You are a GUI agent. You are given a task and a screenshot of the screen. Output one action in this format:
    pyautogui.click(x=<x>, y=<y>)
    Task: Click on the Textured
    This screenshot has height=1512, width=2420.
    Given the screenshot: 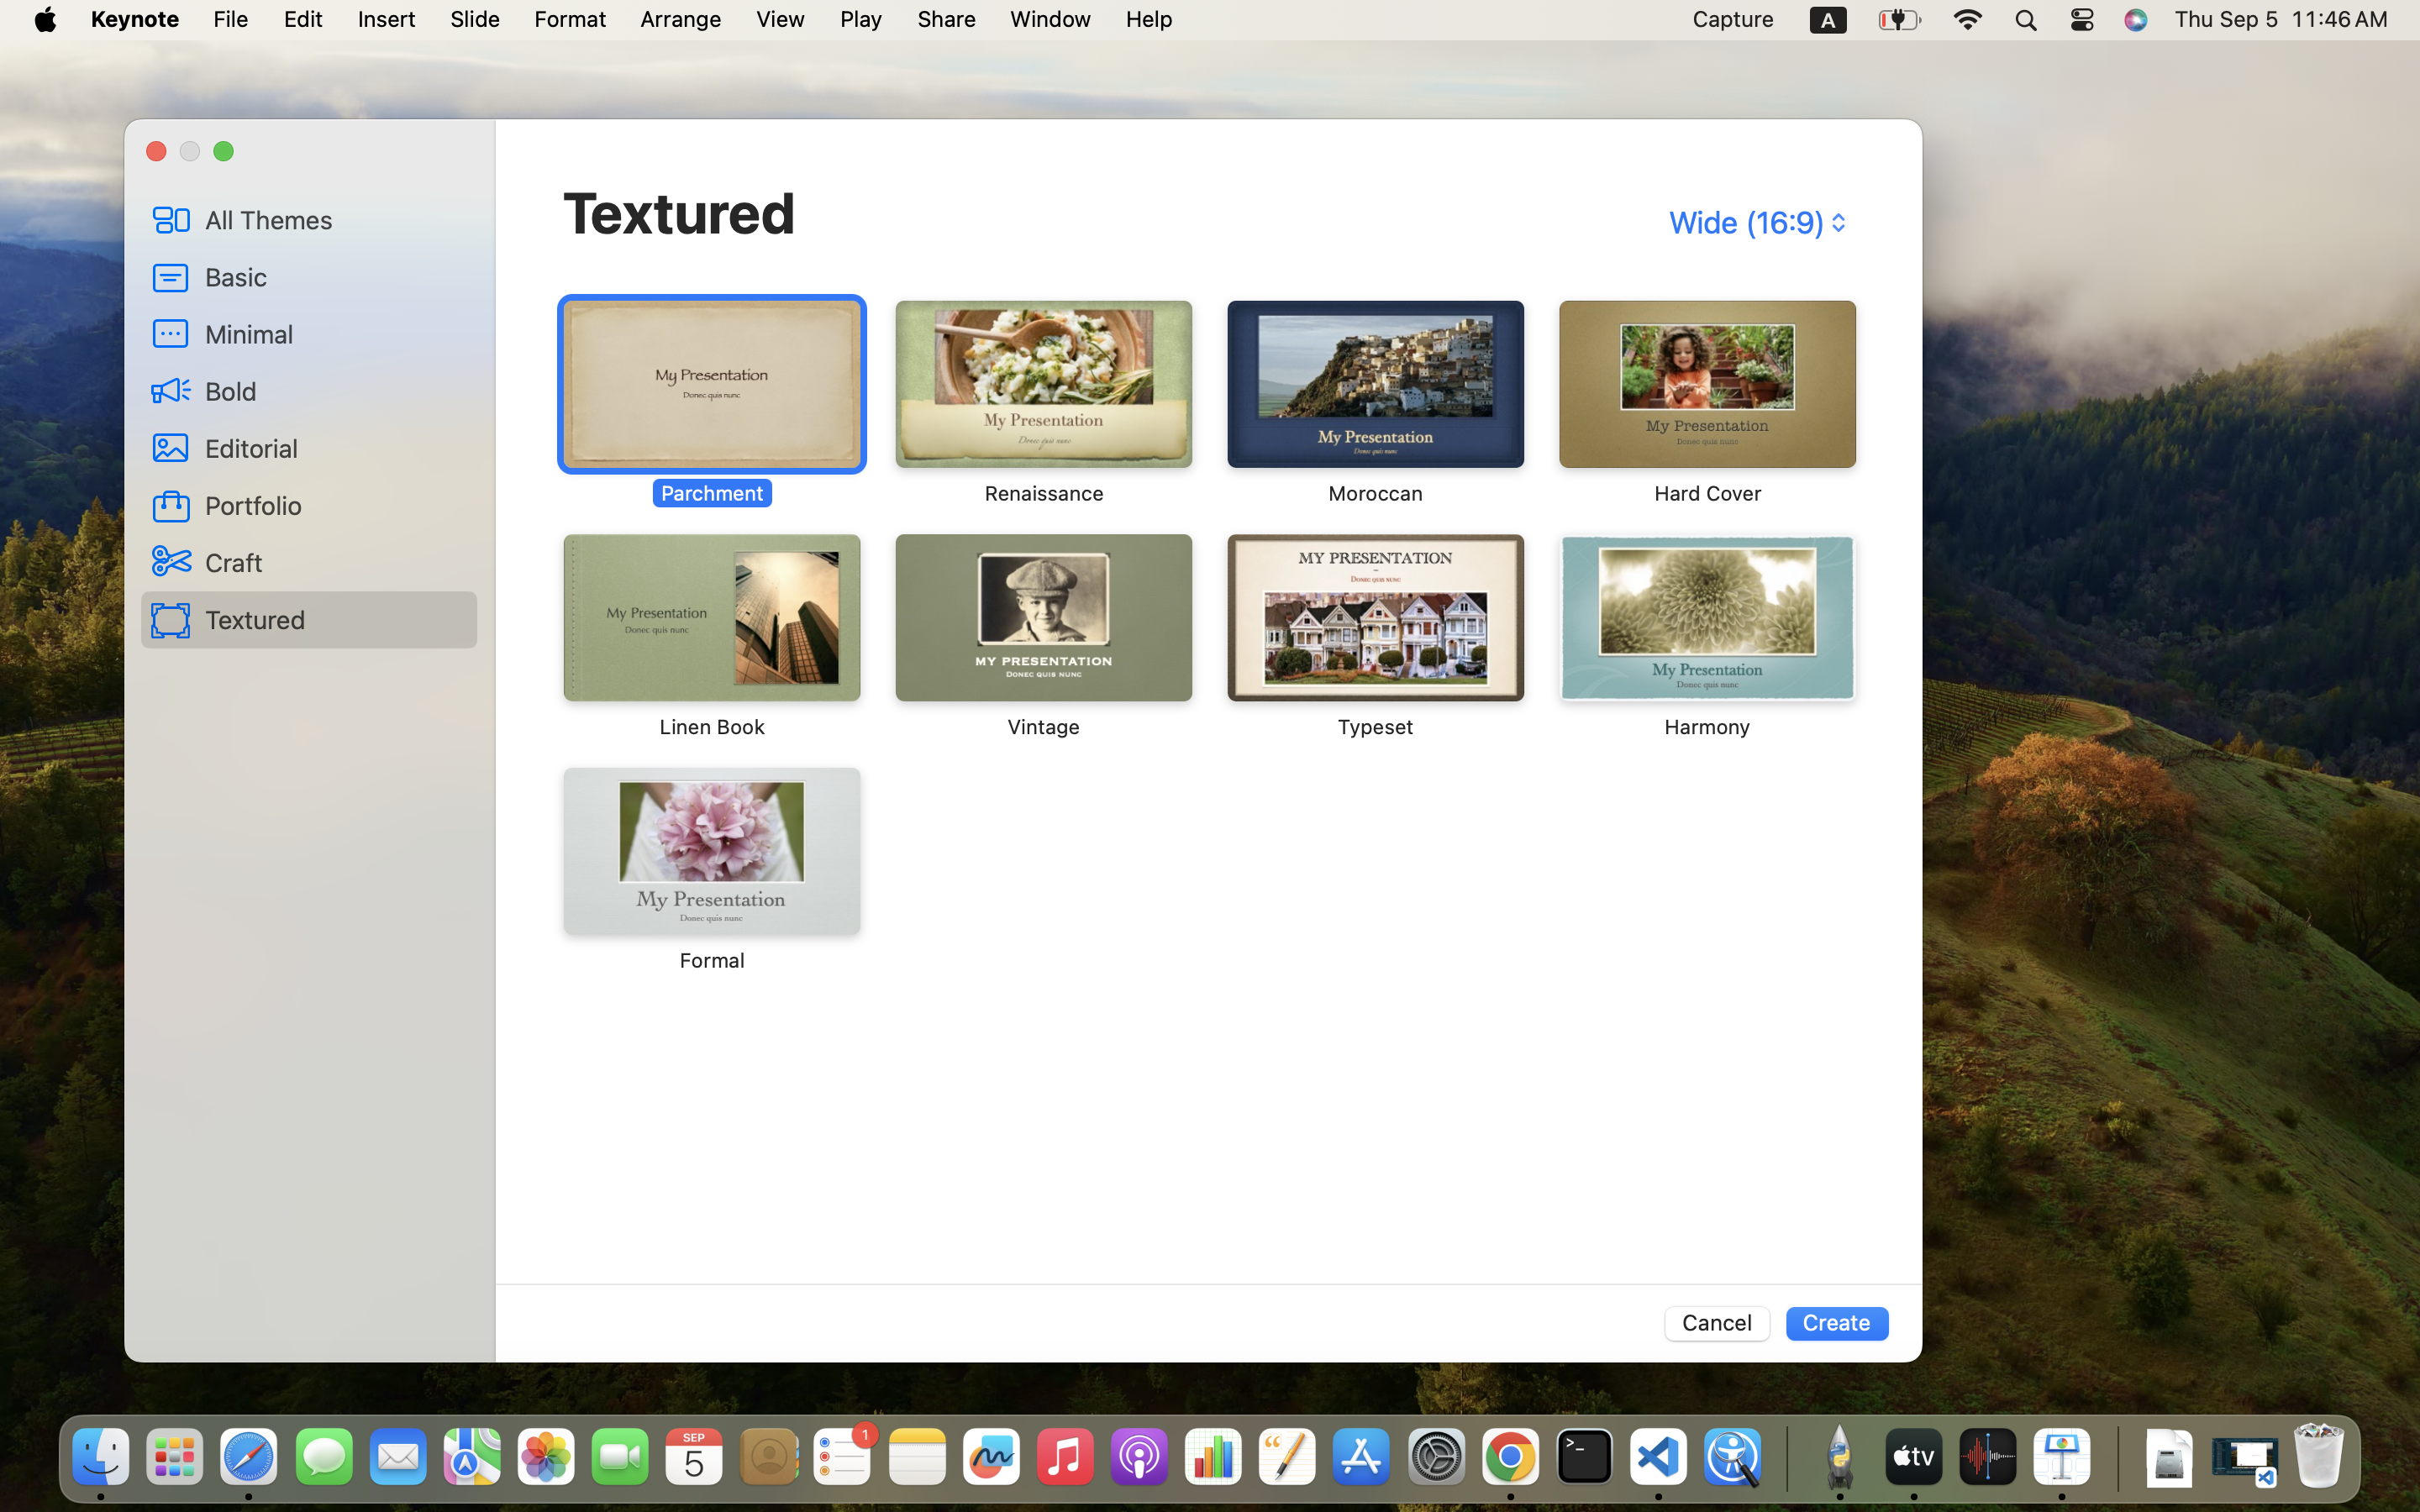 What is the action you would take?
    pyautogui.click(x=680, y=212)
    